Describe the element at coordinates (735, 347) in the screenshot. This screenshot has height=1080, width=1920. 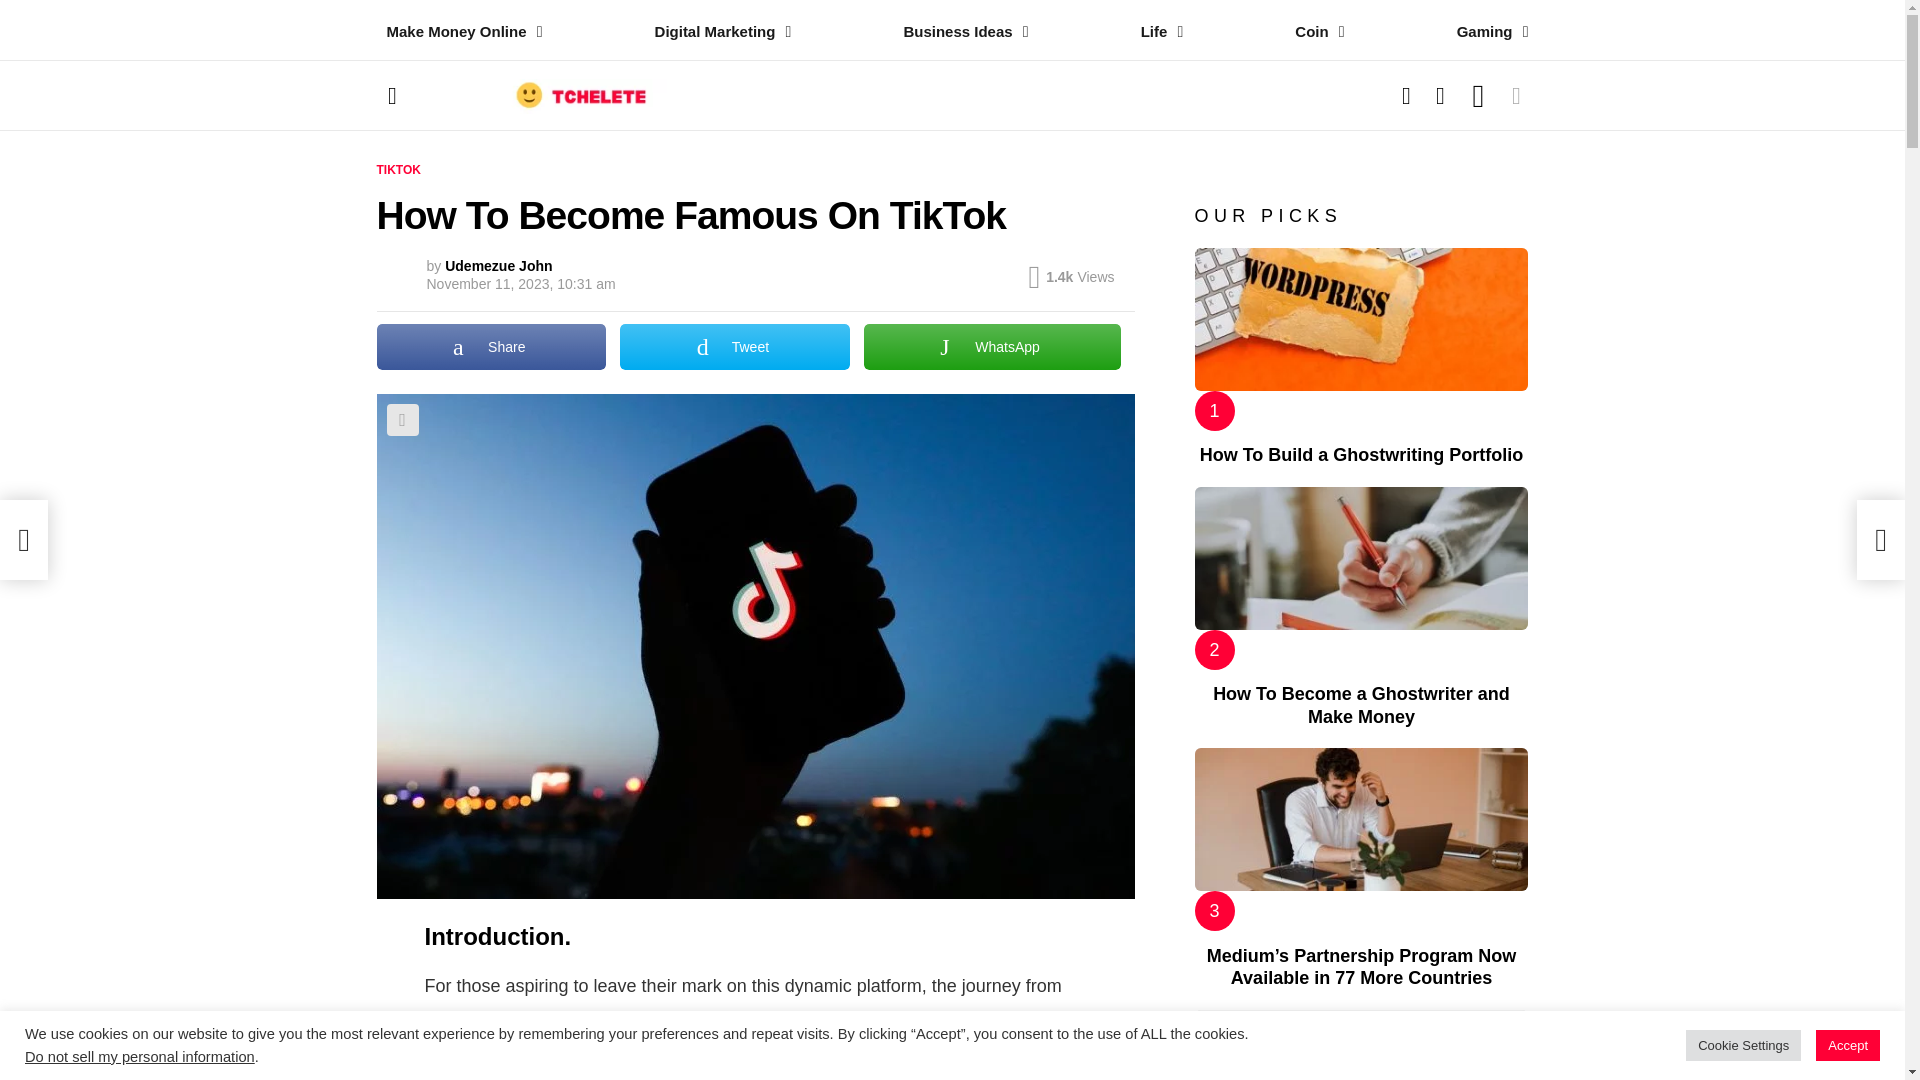
I see `Share on Tweet` at that location.